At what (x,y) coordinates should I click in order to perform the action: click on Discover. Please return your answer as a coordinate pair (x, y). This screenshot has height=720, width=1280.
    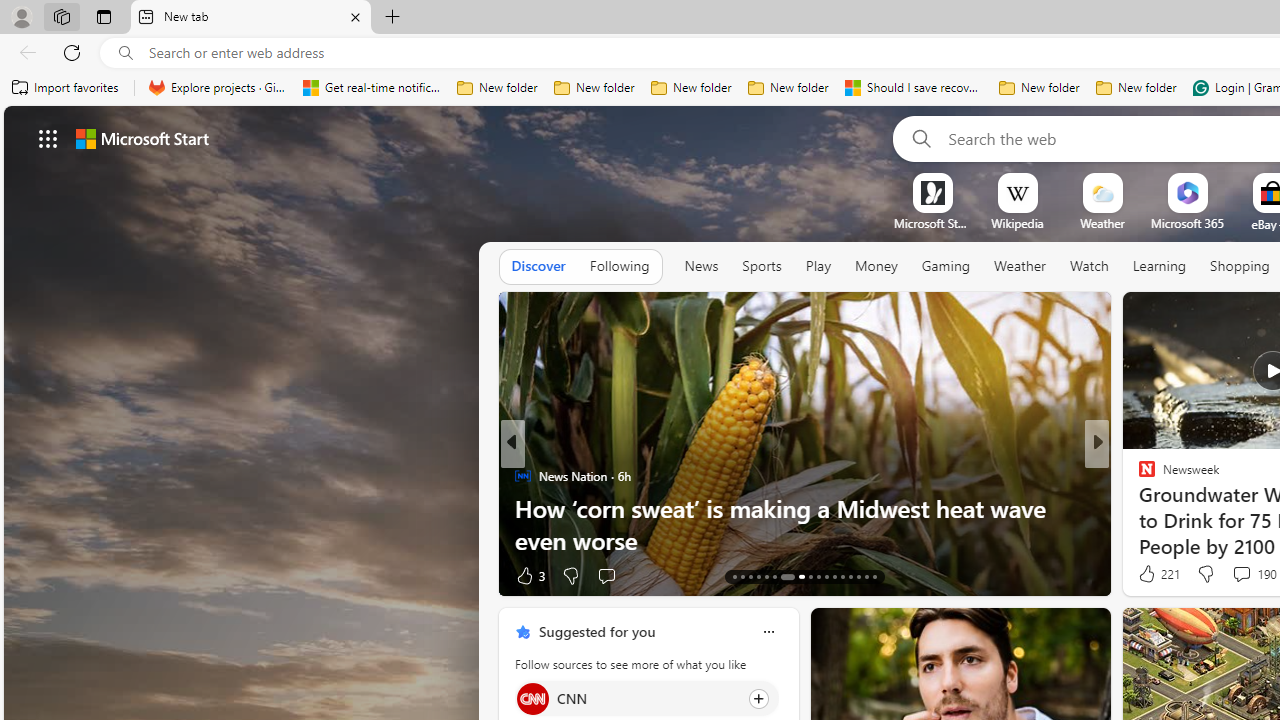
    Looking at the image, I should click on (538, 266).